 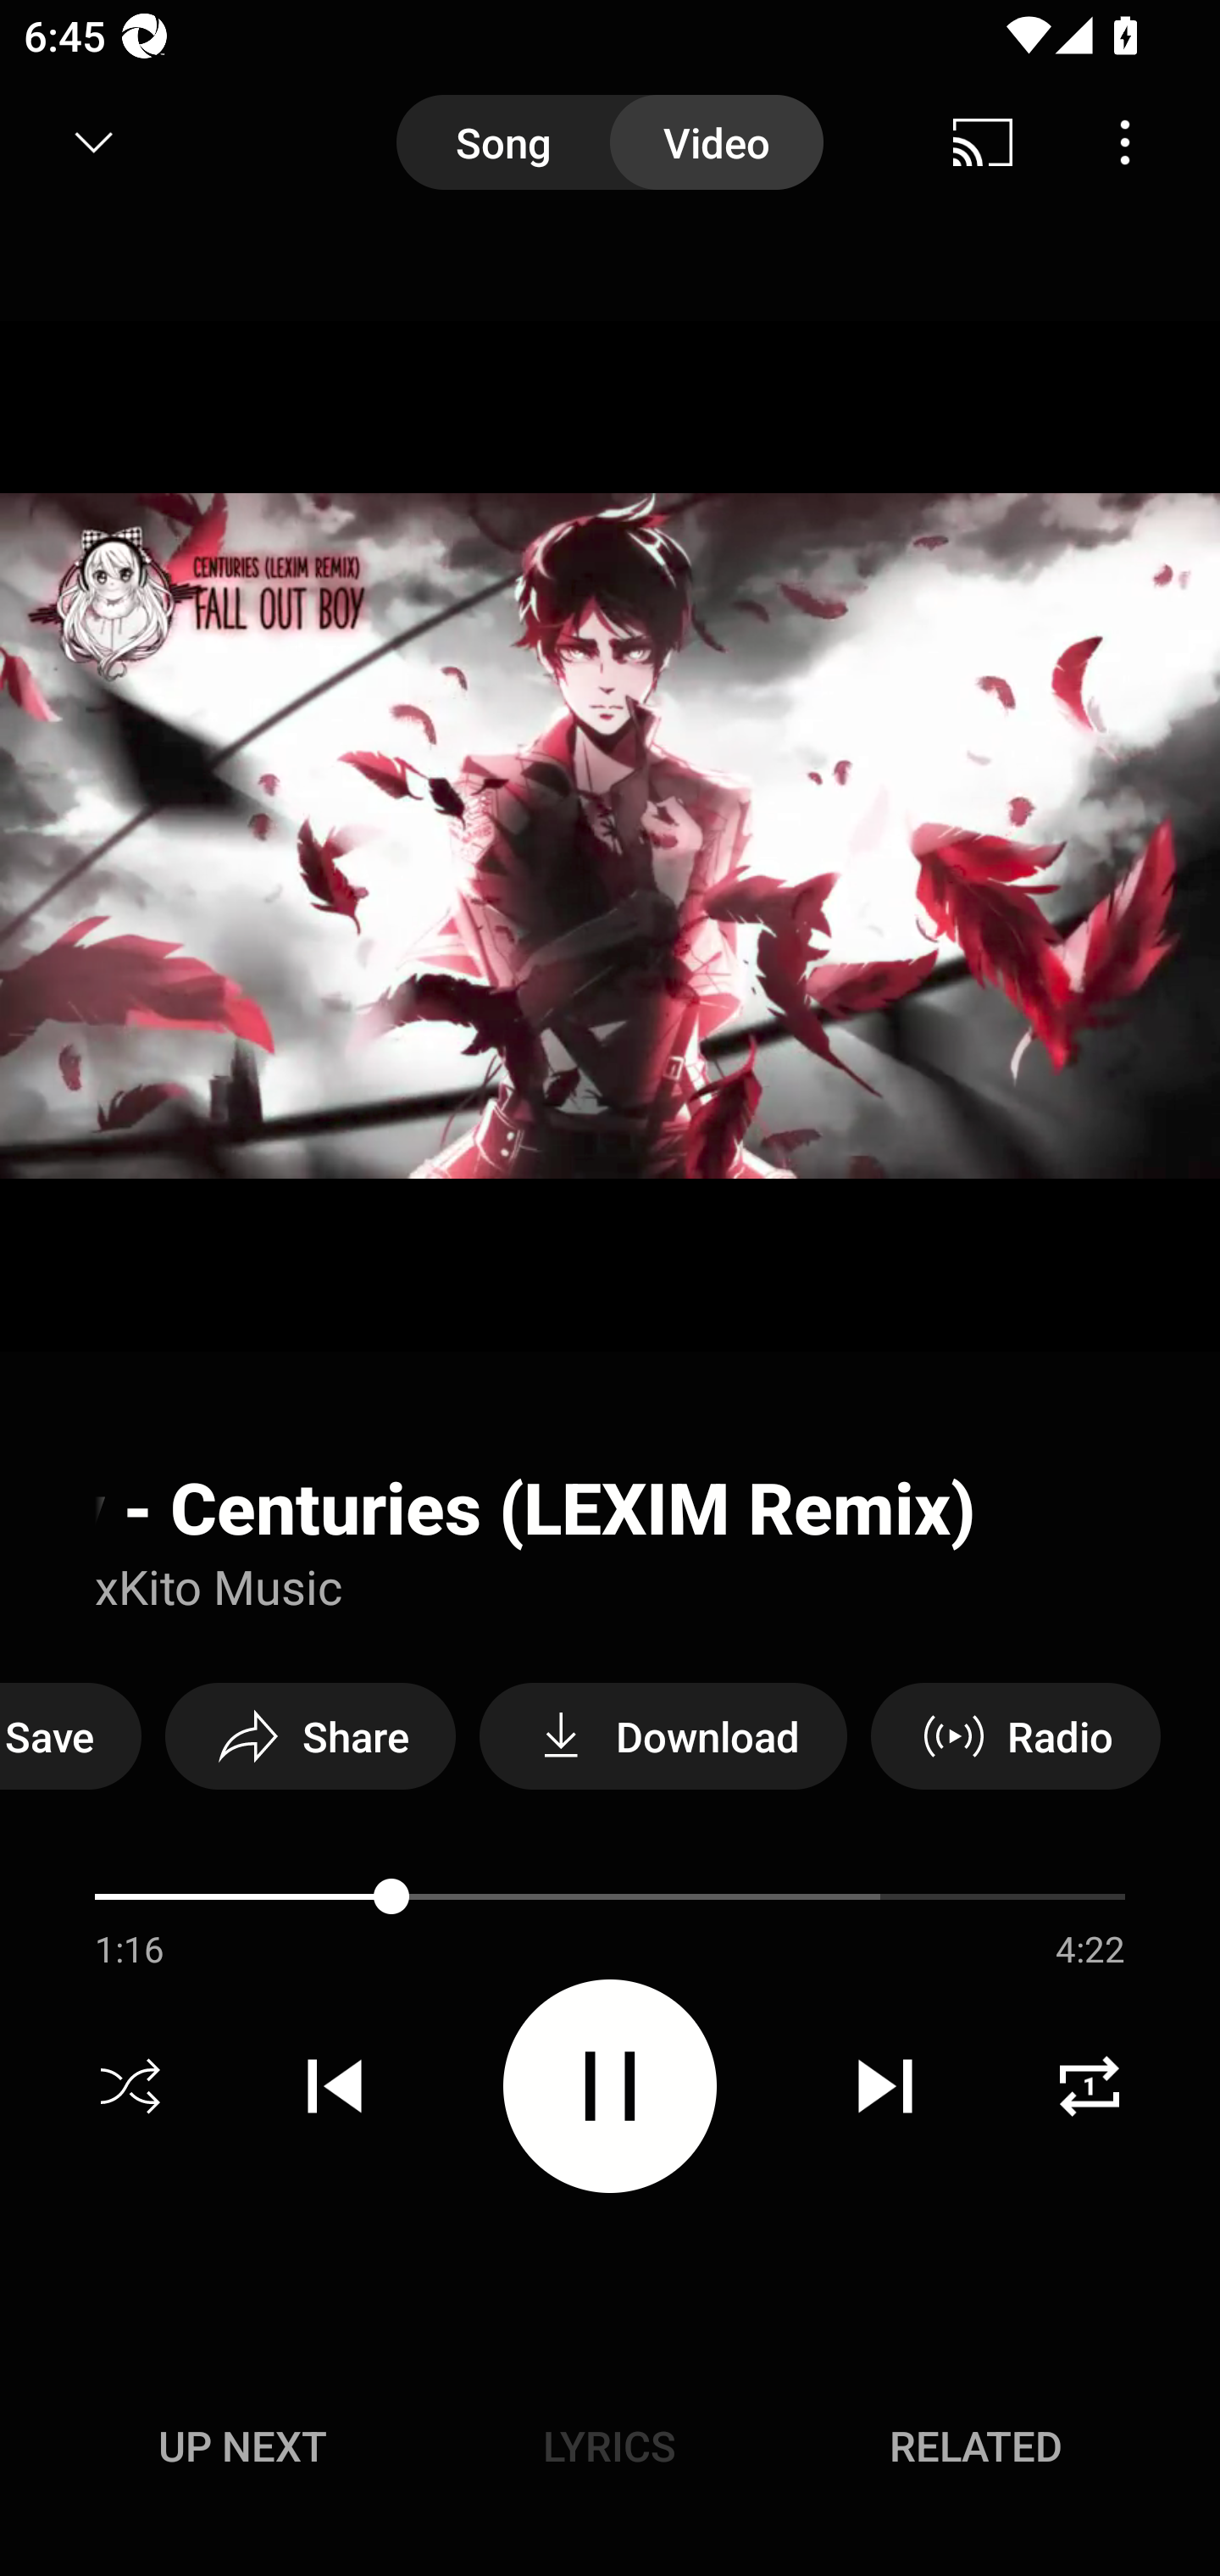 I want to click on Download, so click(x=663, y=1735).